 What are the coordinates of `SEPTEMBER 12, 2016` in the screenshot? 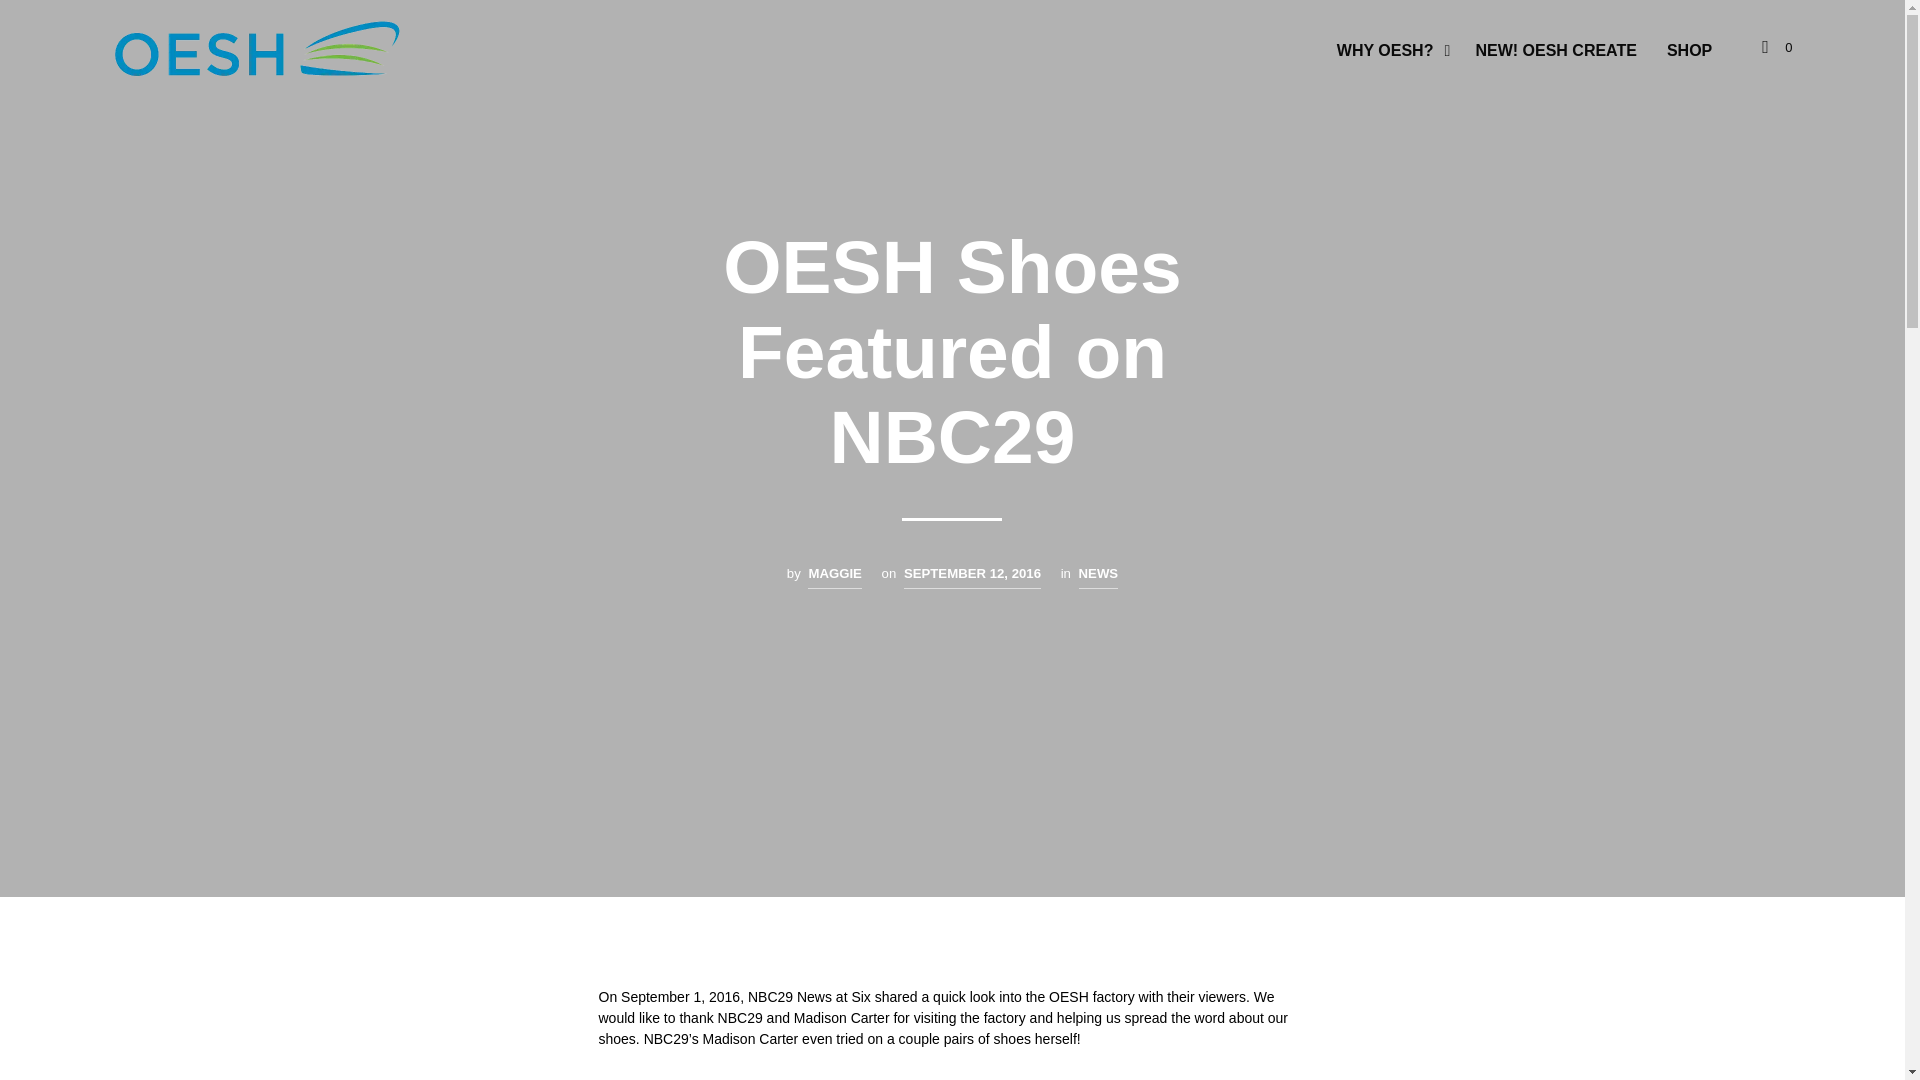 It's located at (972, 576).